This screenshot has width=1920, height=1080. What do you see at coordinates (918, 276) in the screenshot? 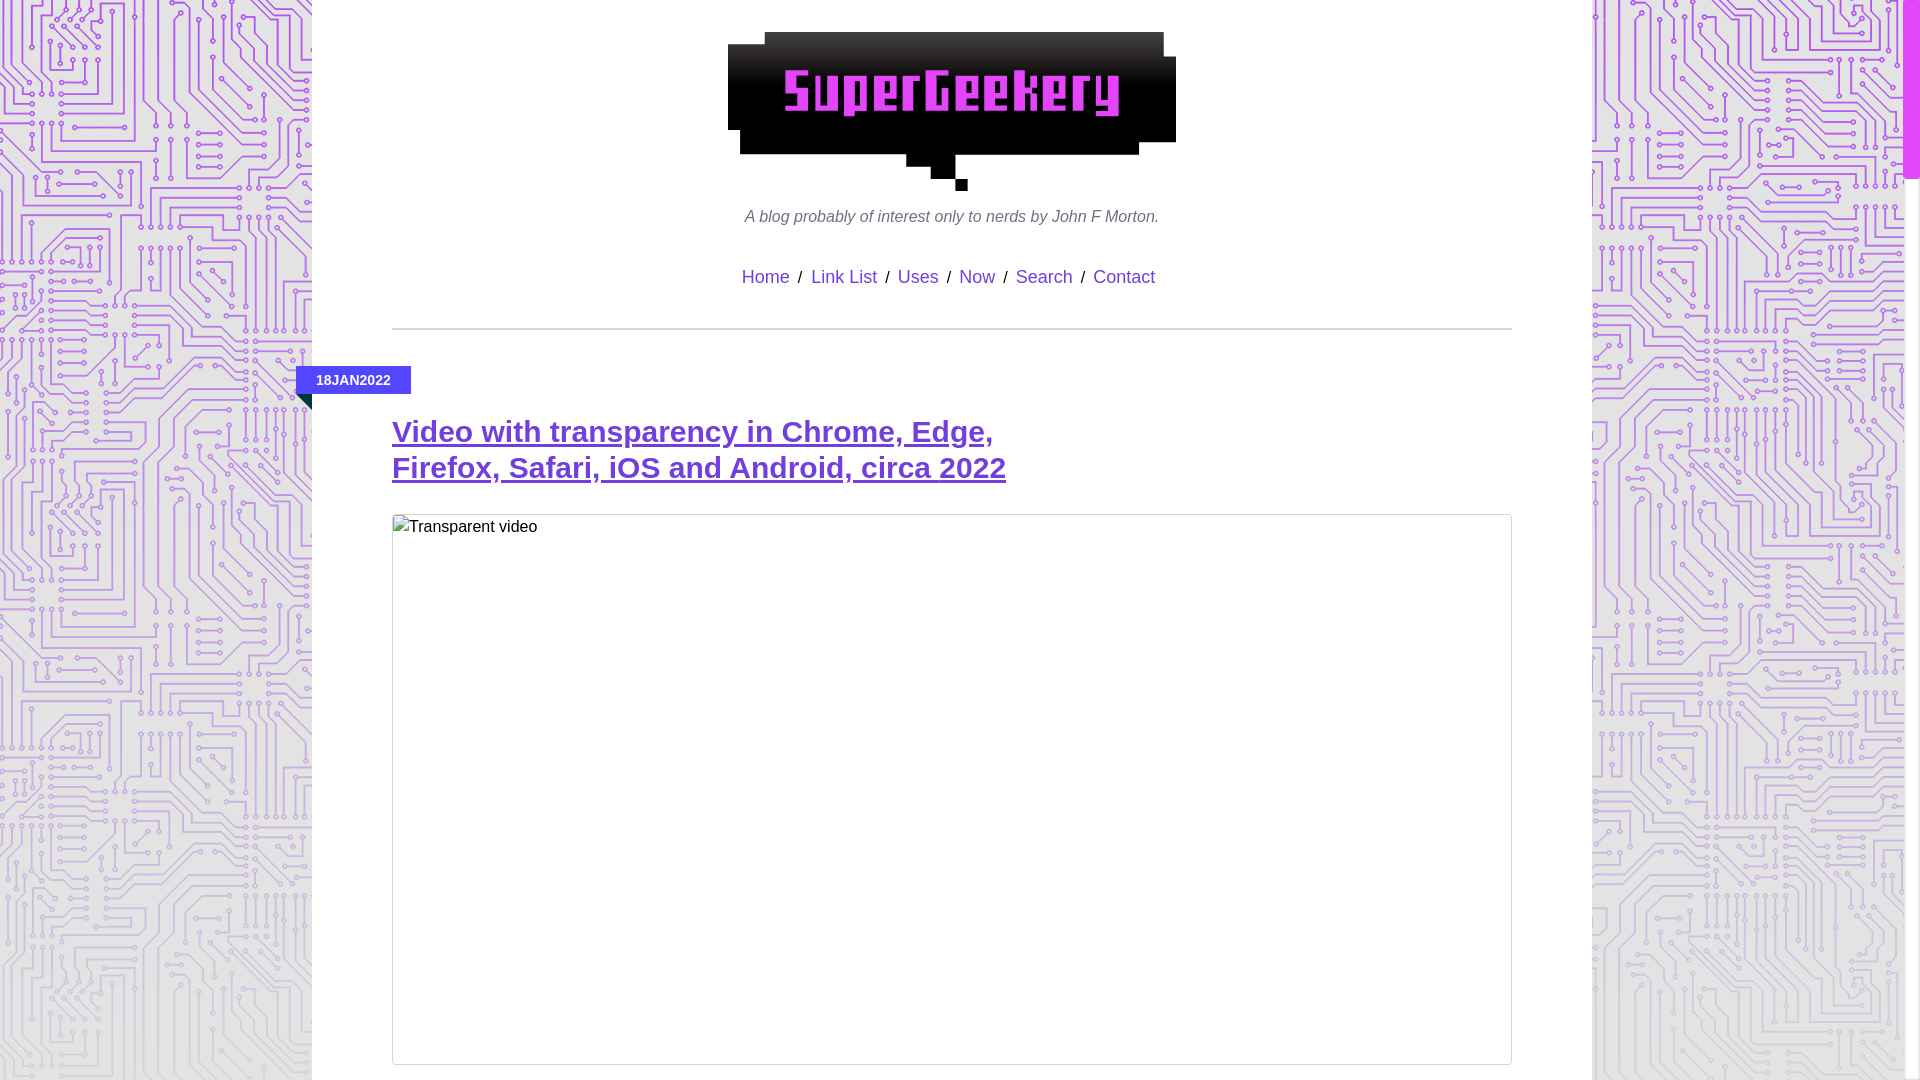
I see `Uses` at bounding box center [918, 276].